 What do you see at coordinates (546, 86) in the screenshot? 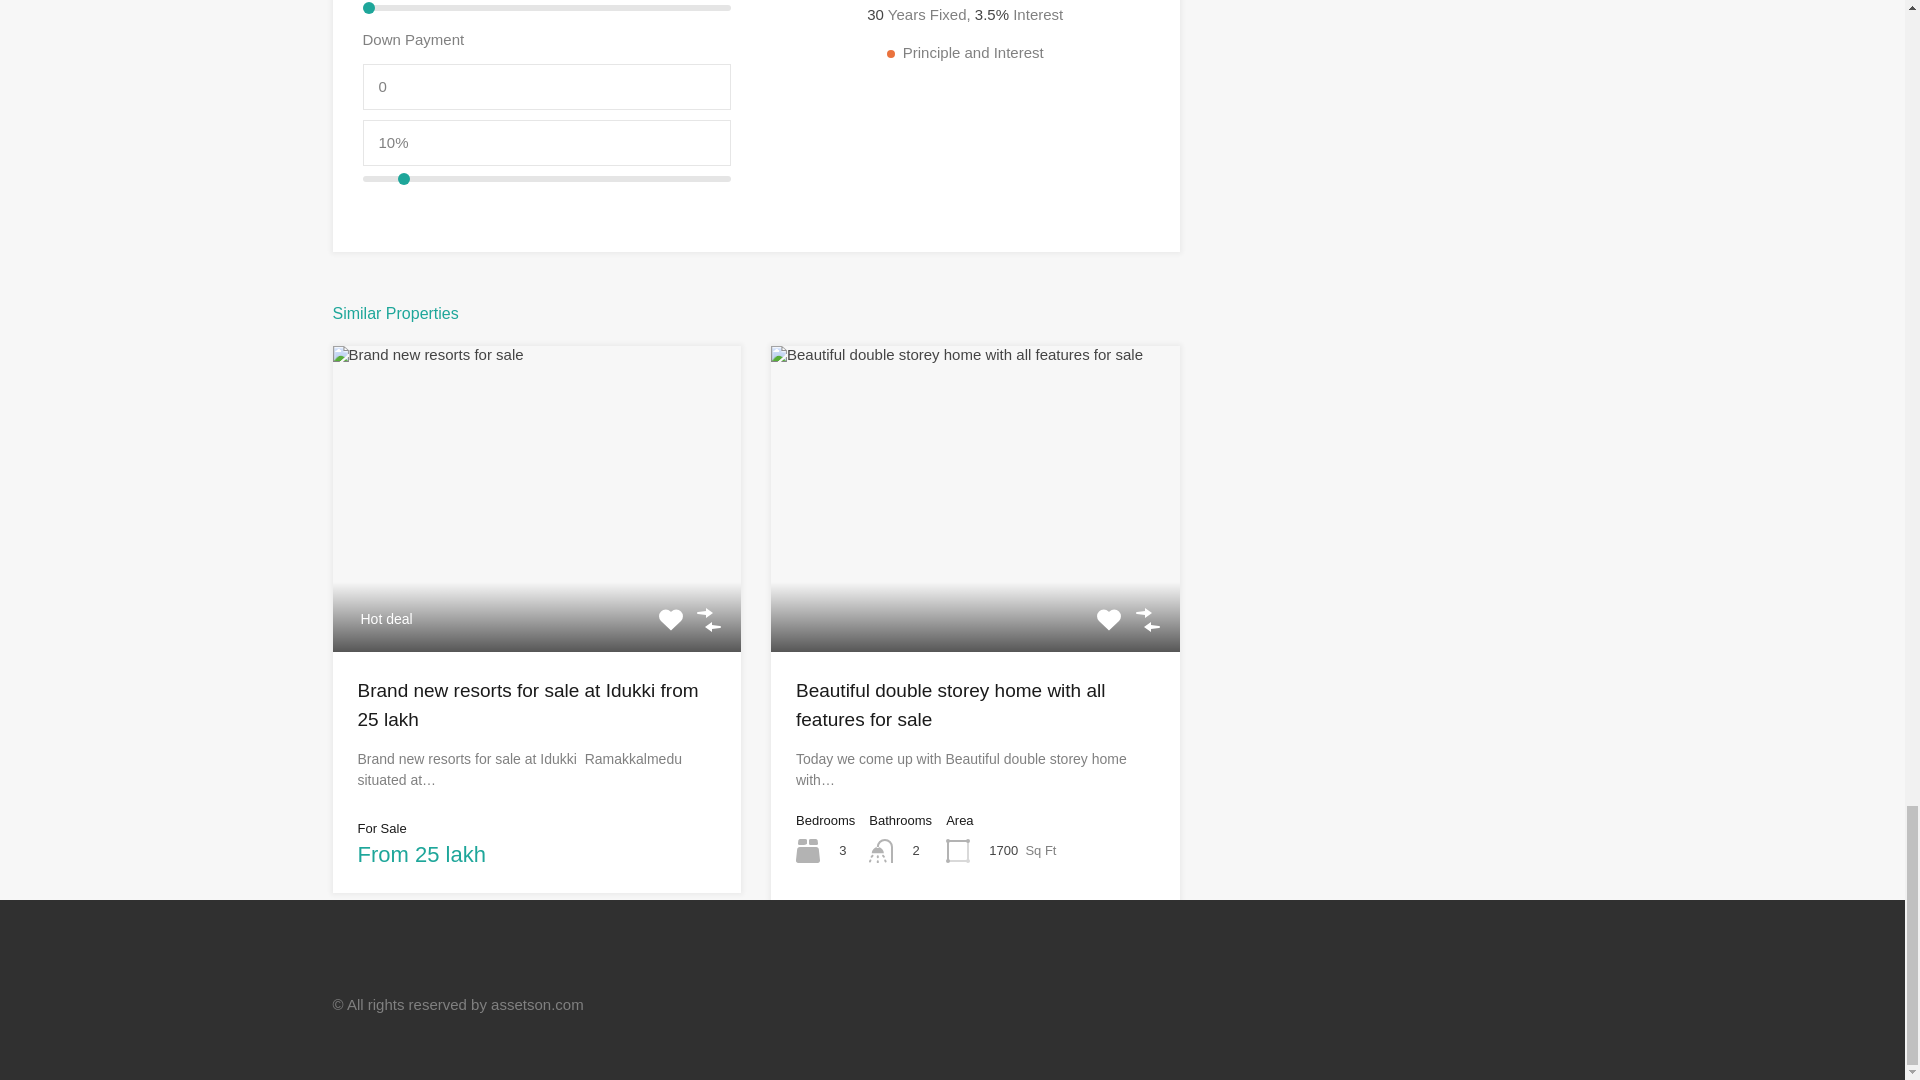
I see `0` at bounding box center [546, 86].